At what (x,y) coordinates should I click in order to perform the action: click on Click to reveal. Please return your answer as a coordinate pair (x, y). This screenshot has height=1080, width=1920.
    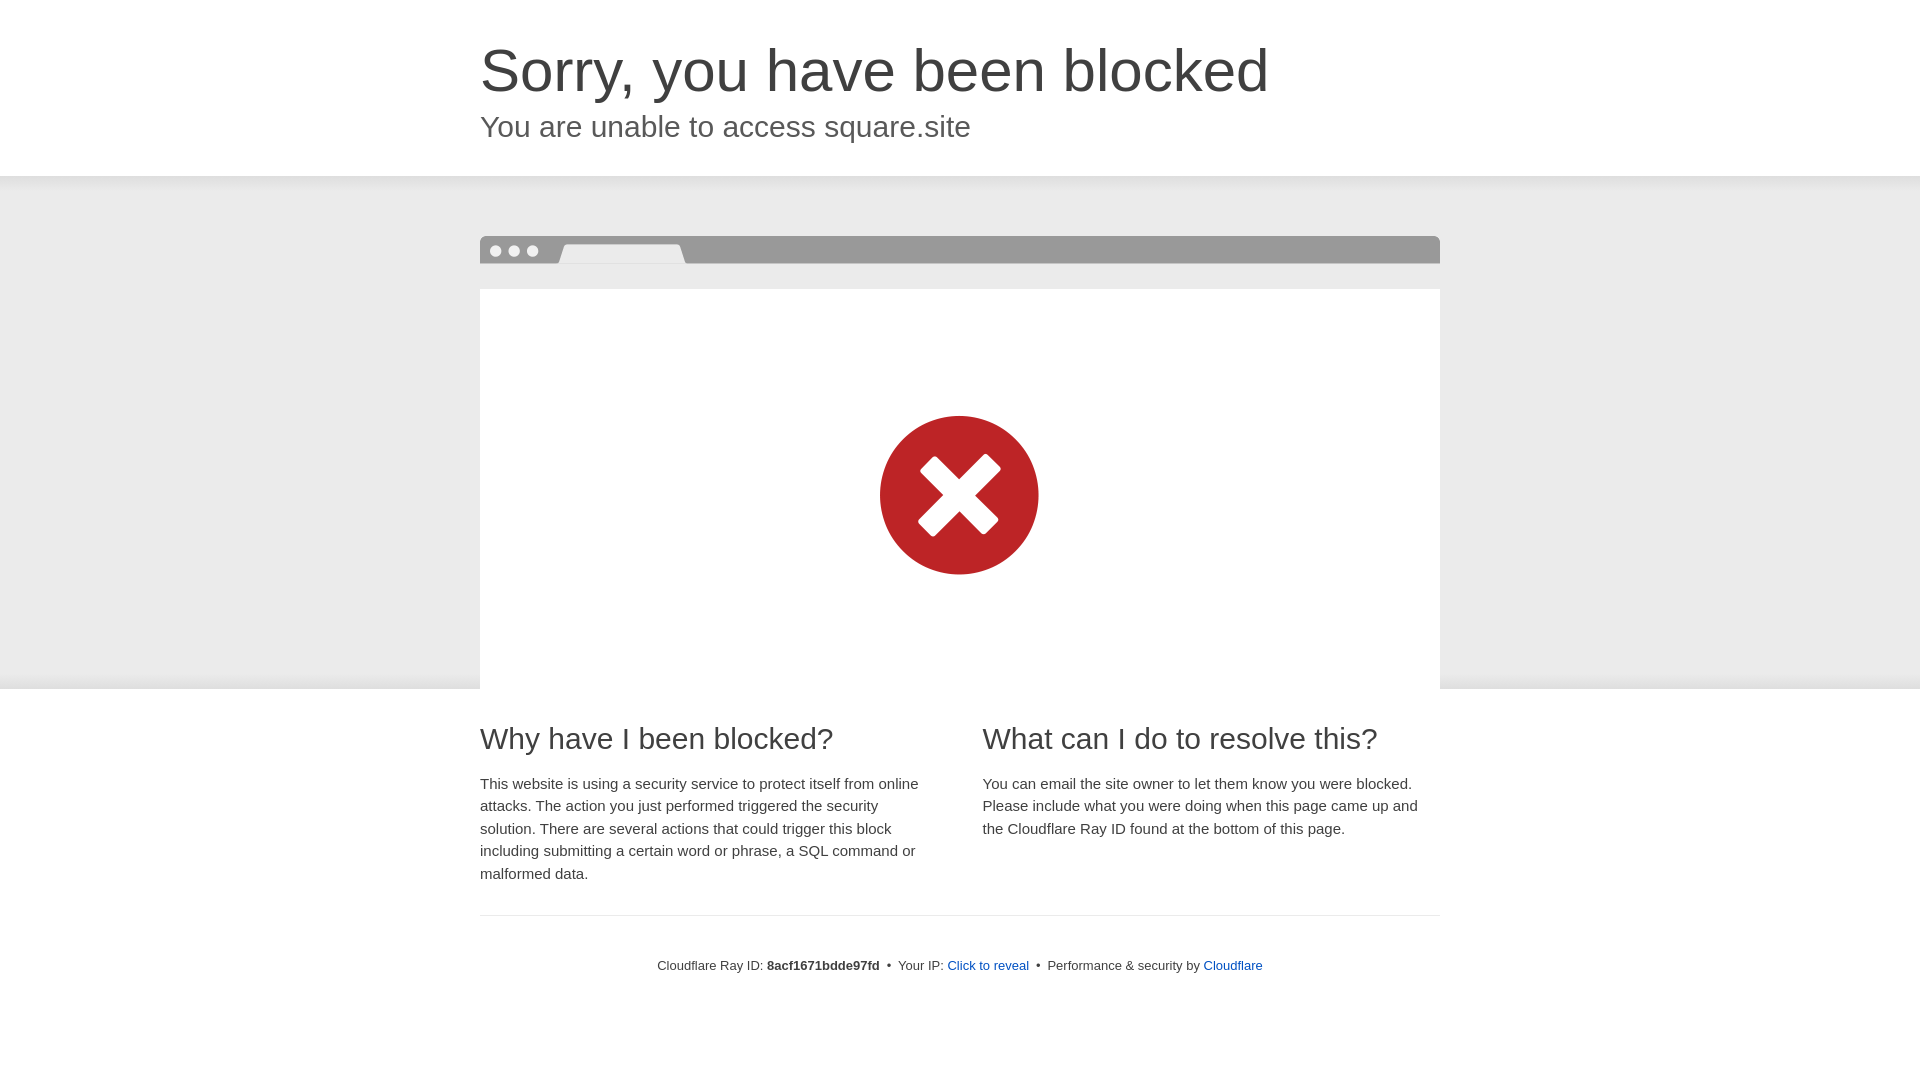
    Looking at the image, I should click on (988, 966).